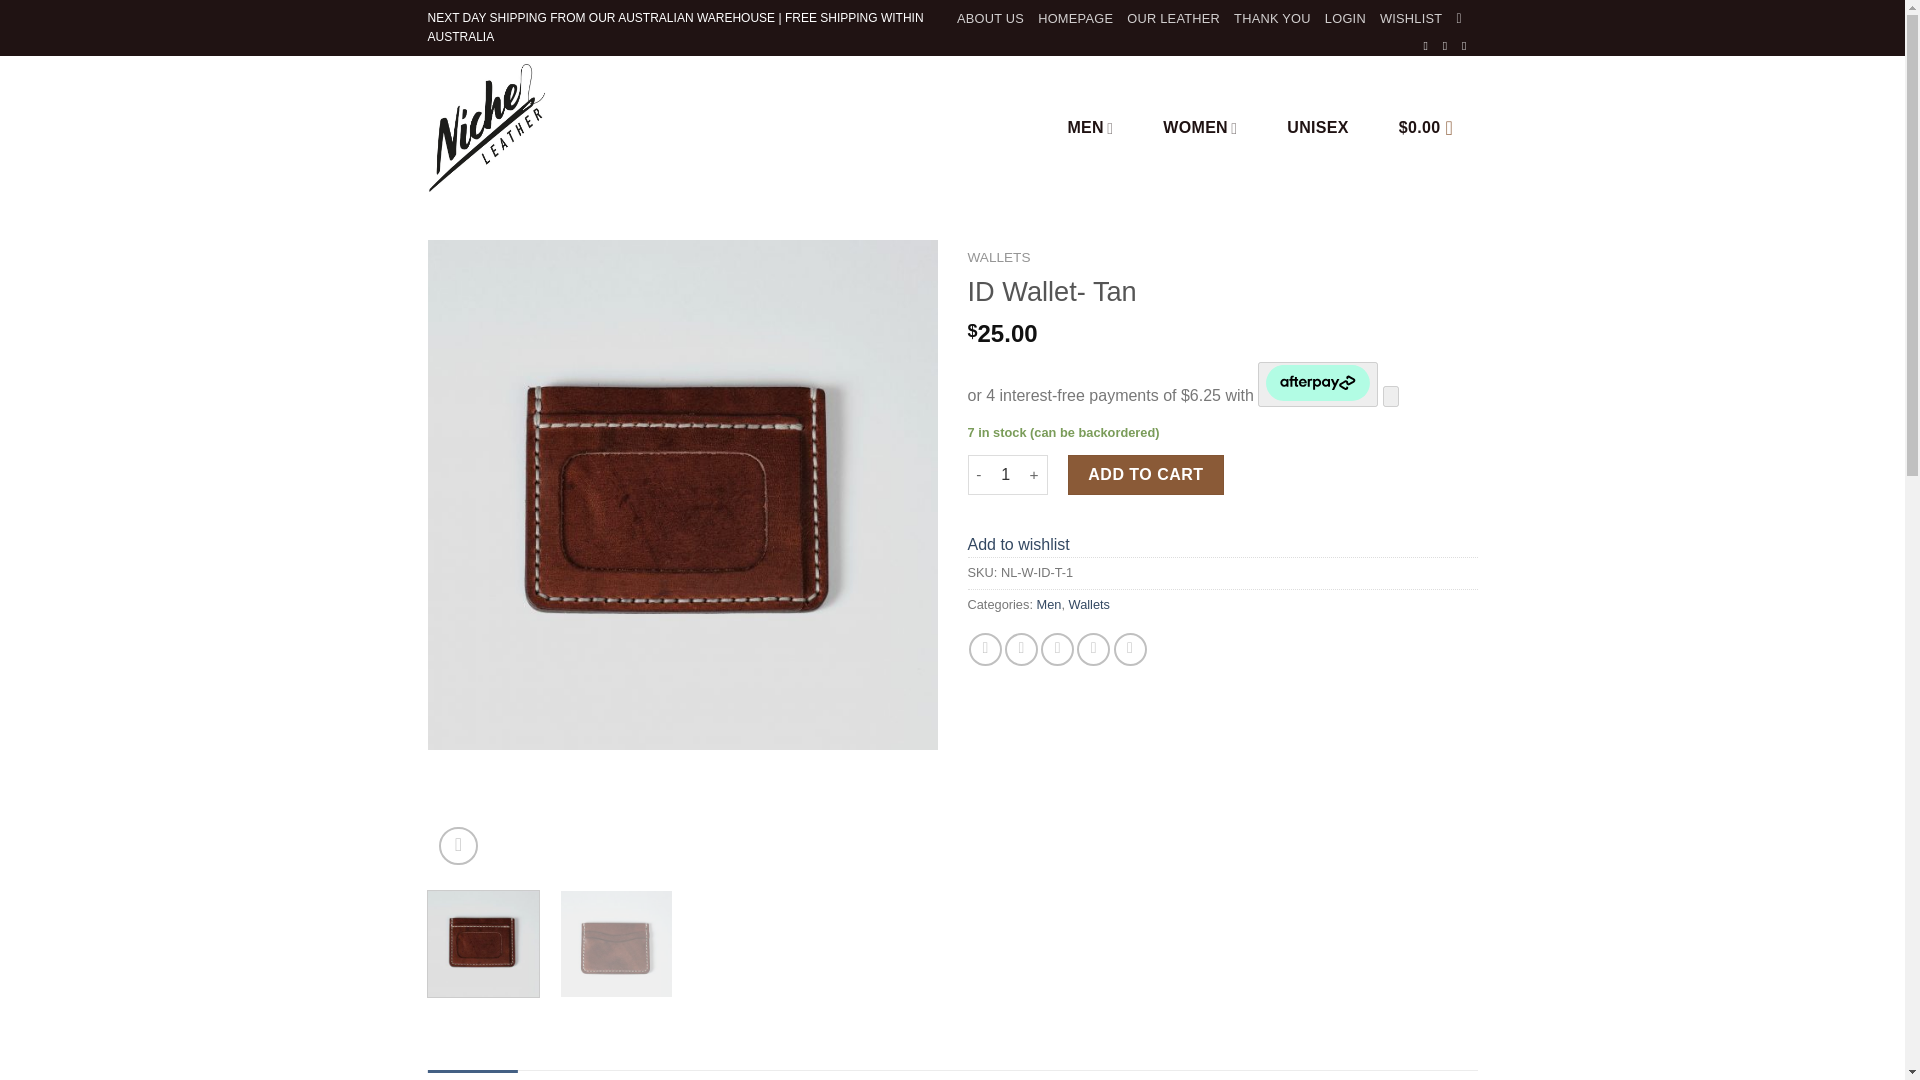 The width and height of the screenshot is (1920, 1080). What do you see at coordinates (1093, 649) in the screenshot?
I see `Pin on Pinterest` at bounding box center [1093, 649].